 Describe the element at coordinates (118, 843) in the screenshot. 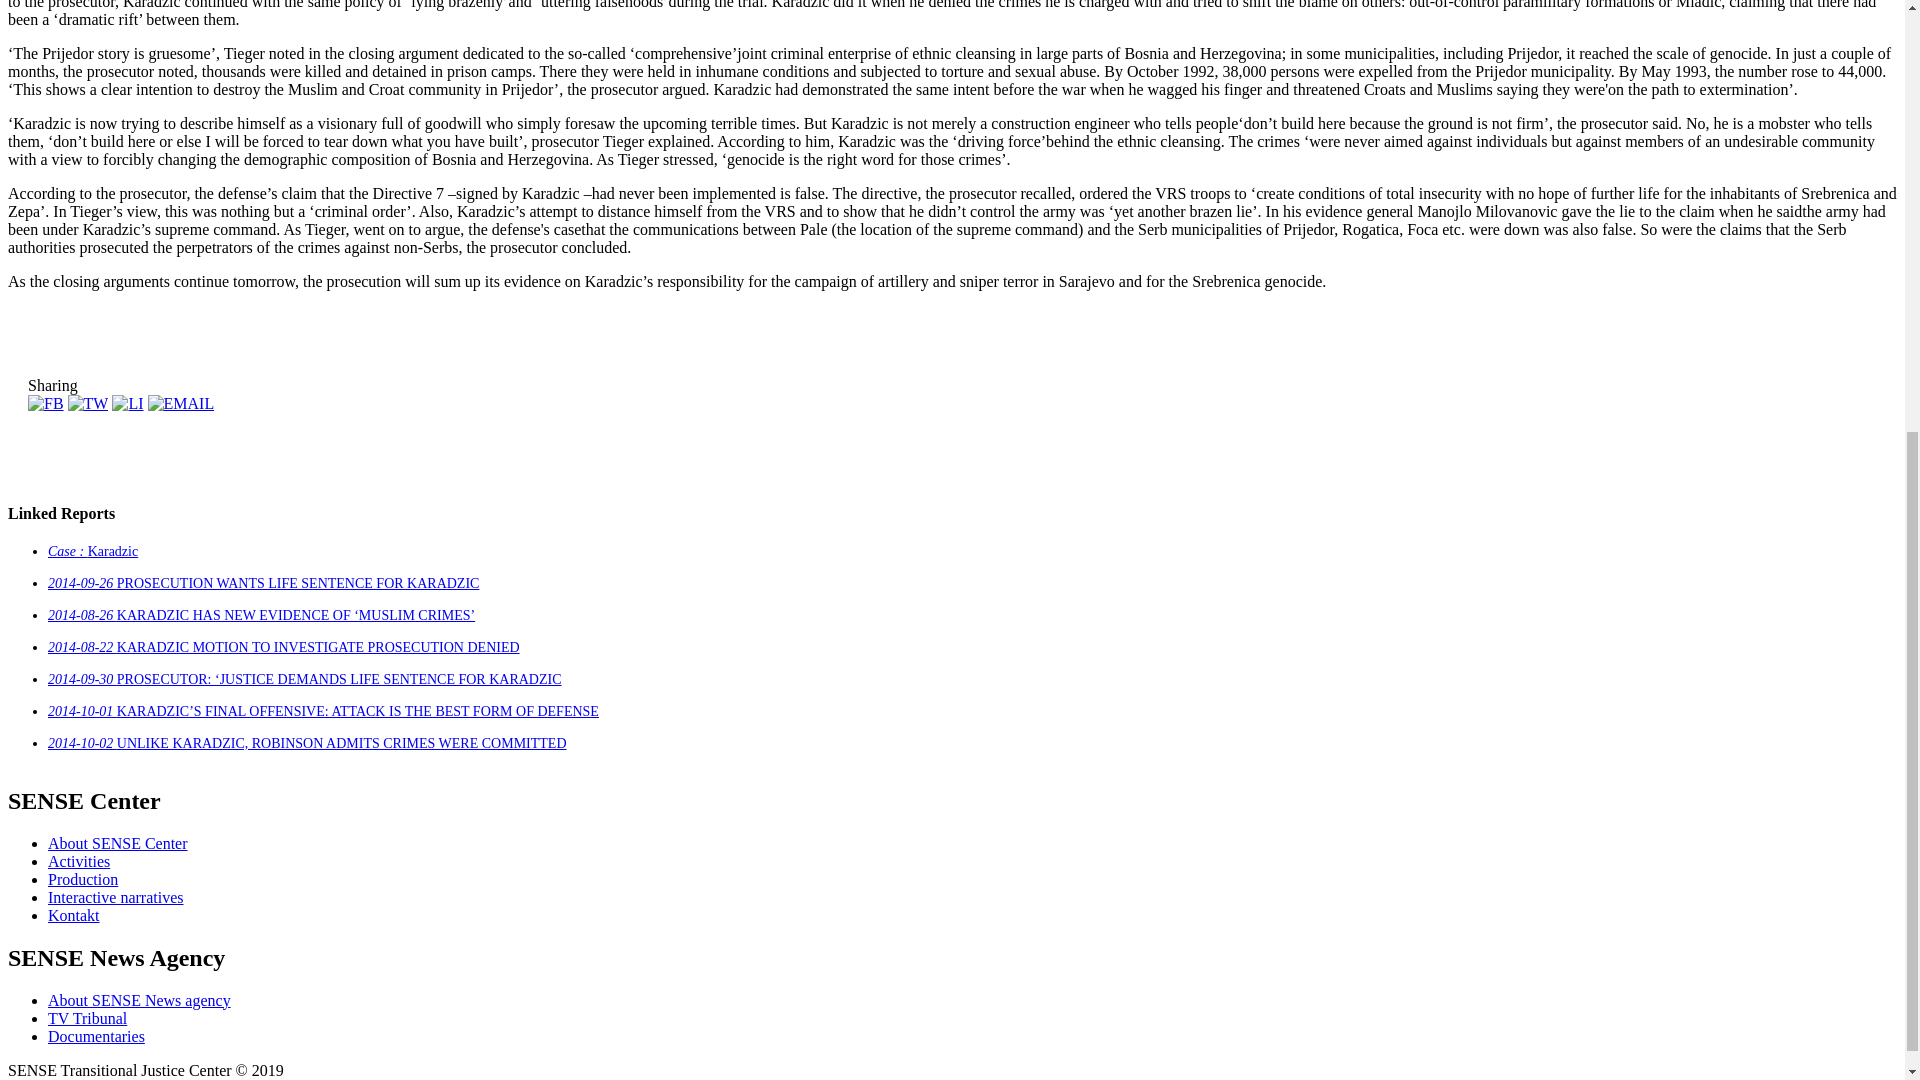

I see `About SENSE Center` at that location.